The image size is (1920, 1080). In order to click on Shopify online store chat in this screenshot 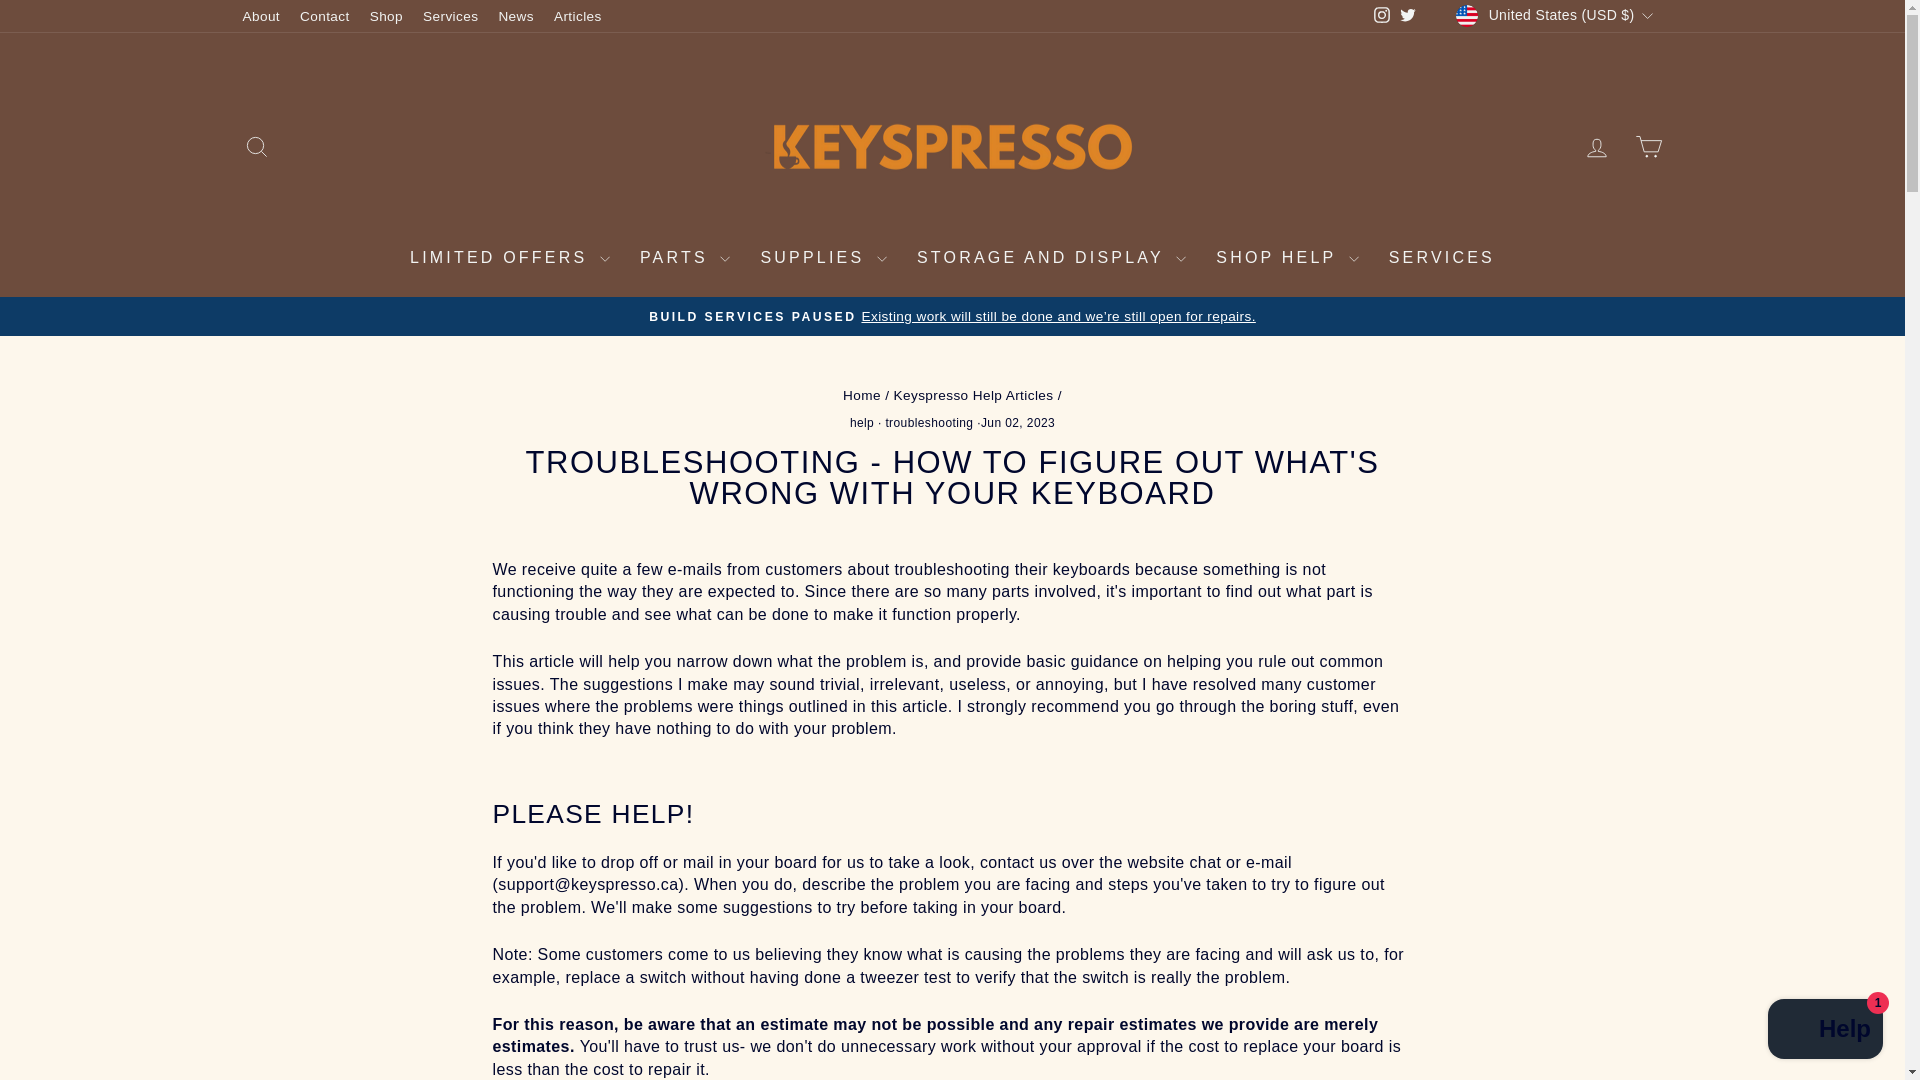, I will do `click(1826, 1031)`.